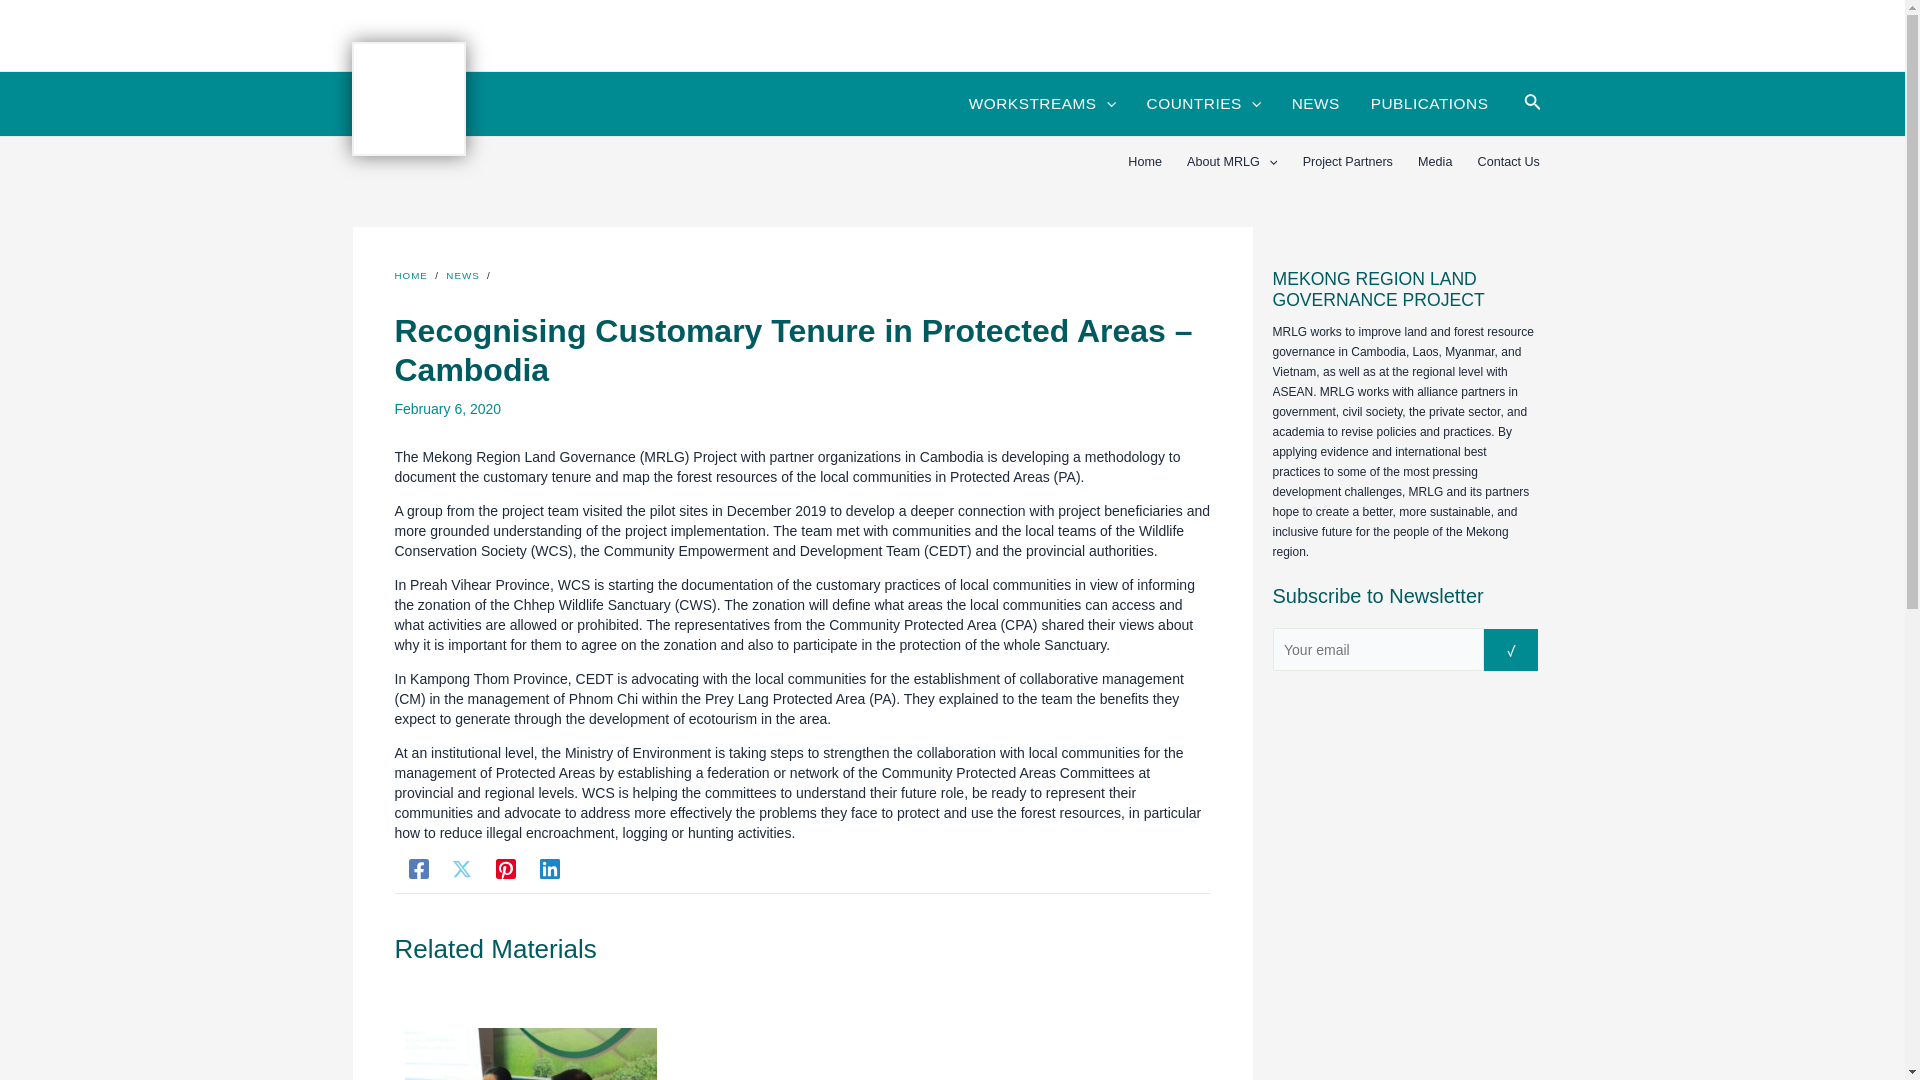 This screenshot has height=1080, width=1920. Describe the element at coordinates (1508, 162) in the screenshot. I see `Contact Us` at that location.